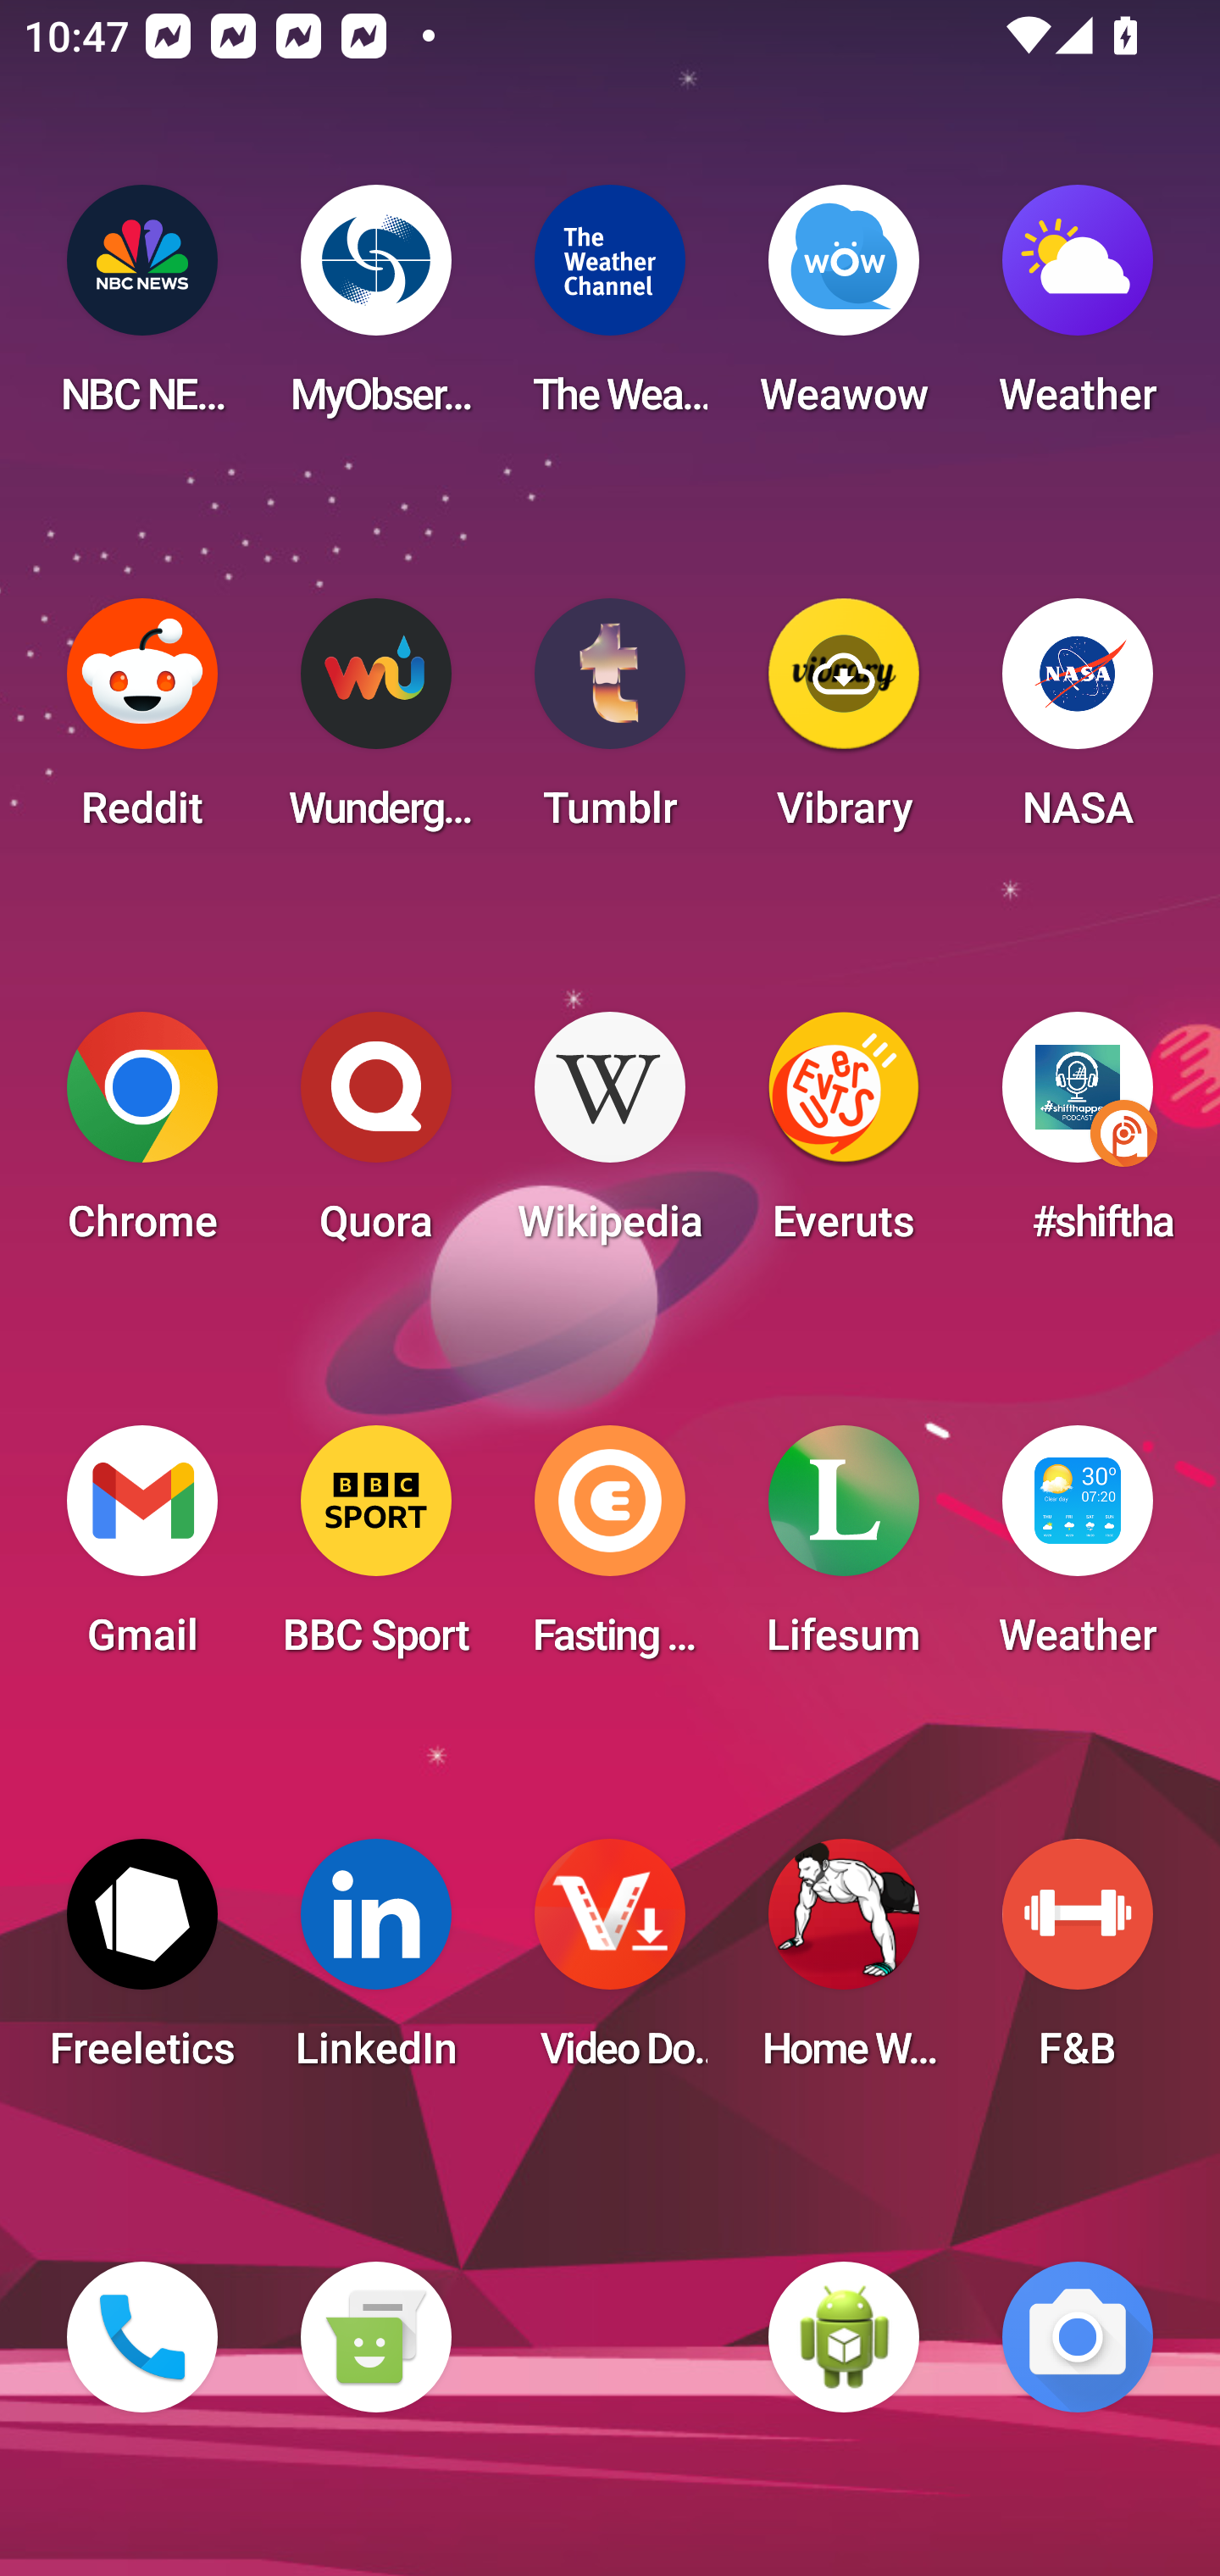 This screenshot has width=1220, height=2576. I want to click on Messaging, so click(375, 2337).